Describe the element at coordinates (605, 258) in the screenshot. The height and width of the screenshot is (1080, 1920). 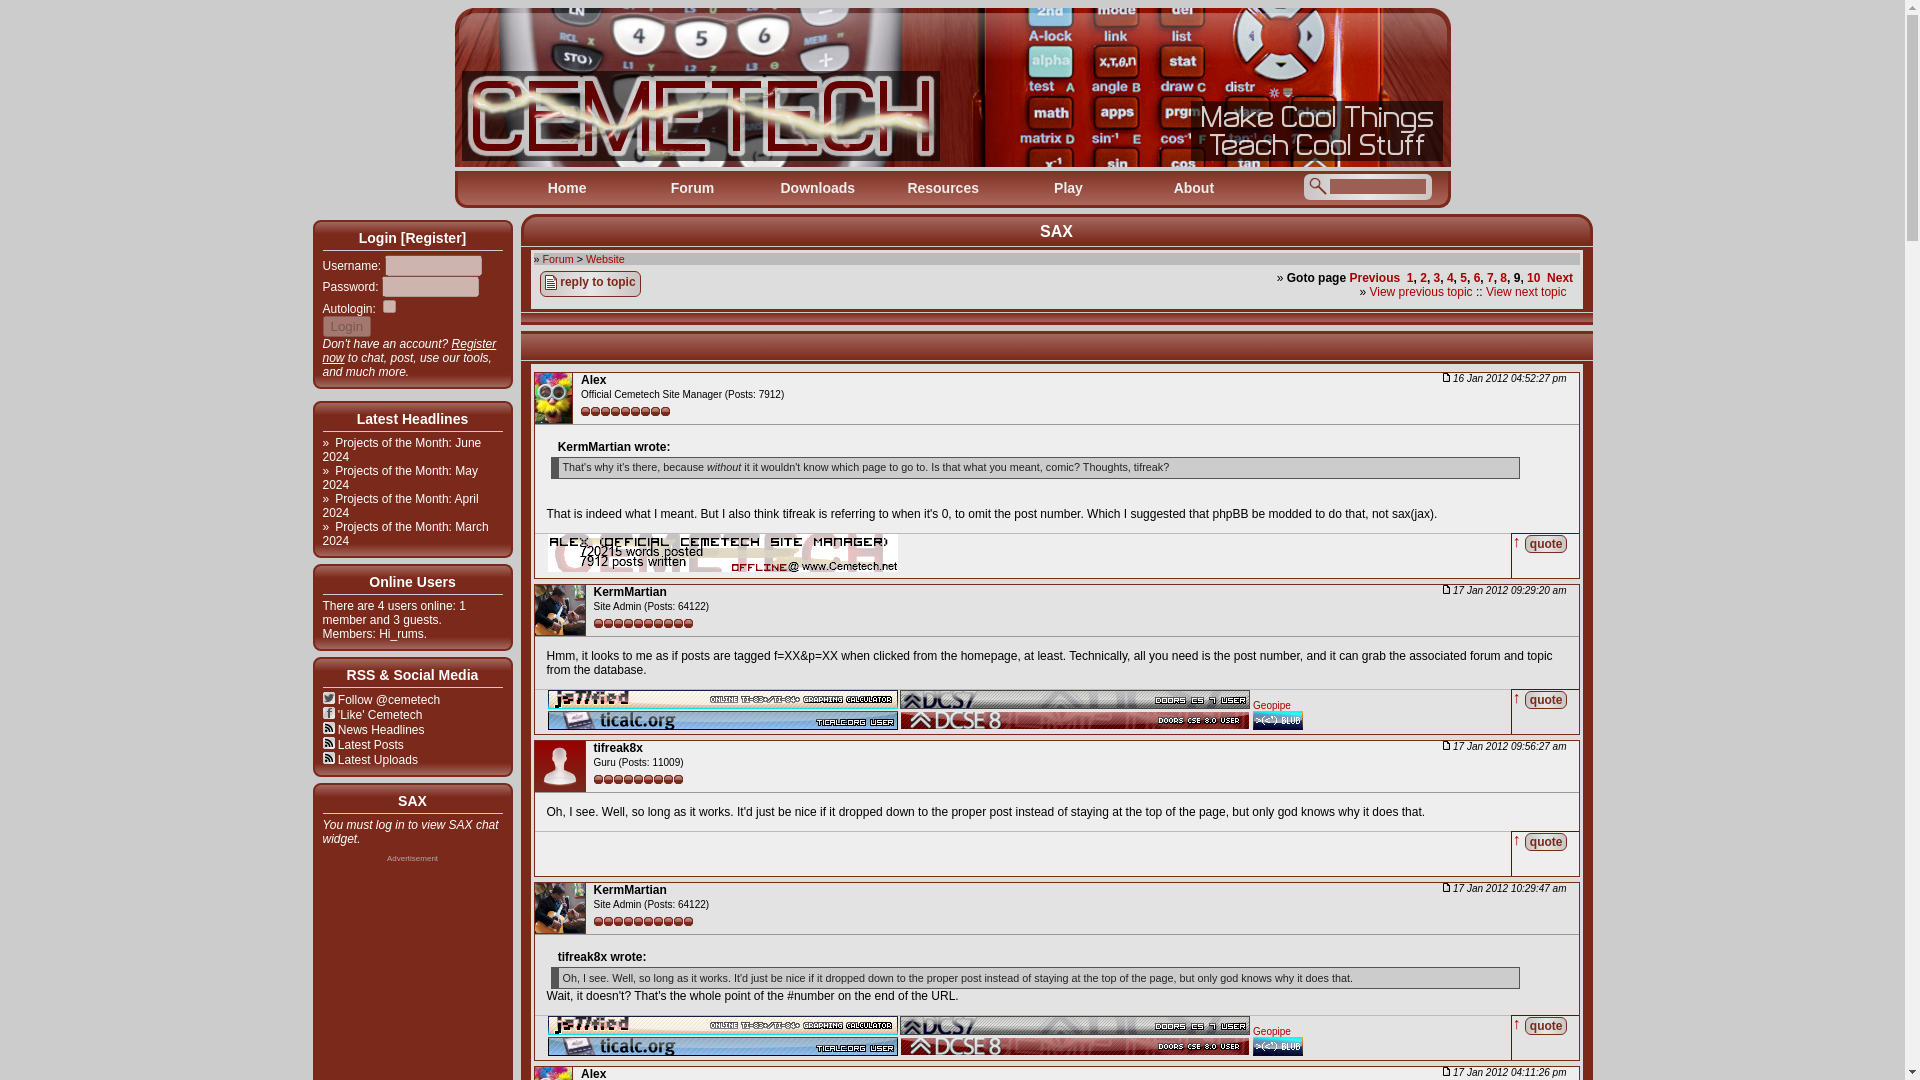
I see `Website` at that location.